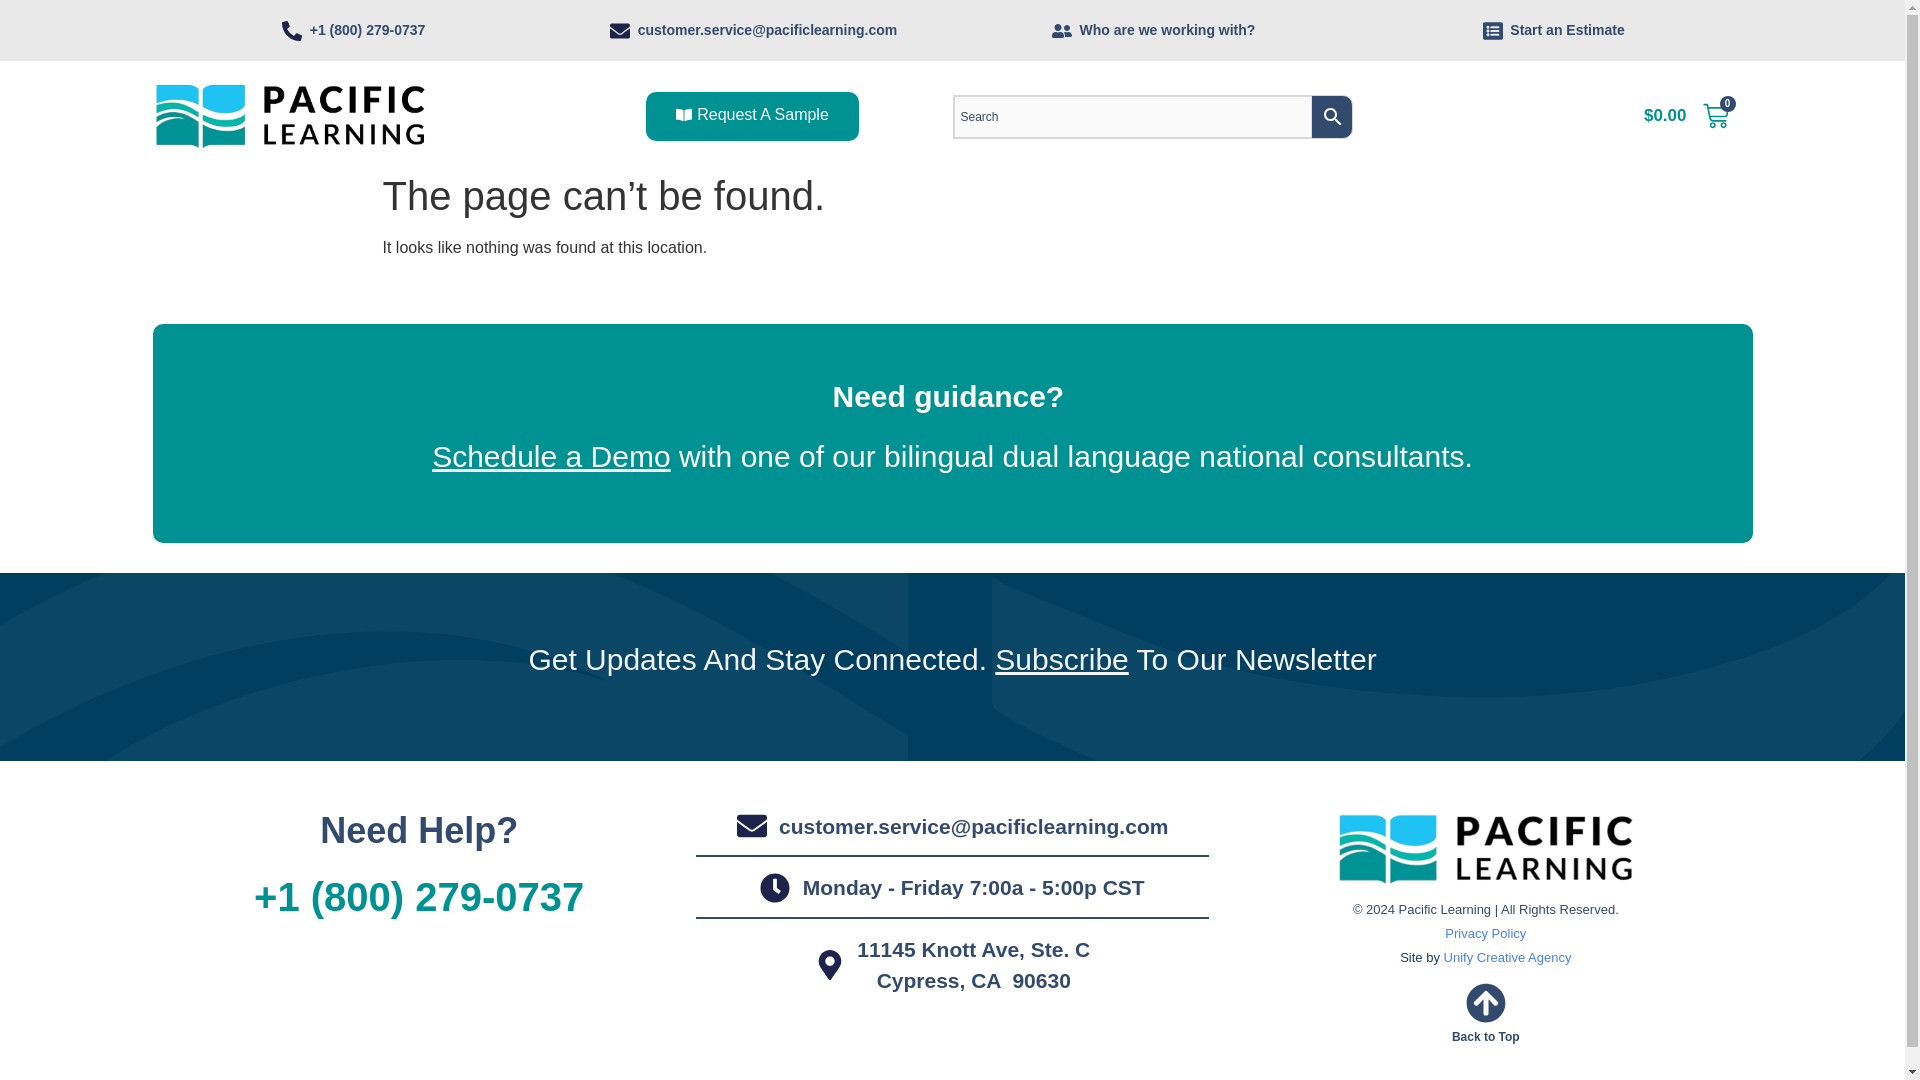 This screenshot has height=1080, width=1920. What do you see at coordinates (1486, 1037) in the screenshot?
I see `Back to Top` at bounding box center [1486, 1037].